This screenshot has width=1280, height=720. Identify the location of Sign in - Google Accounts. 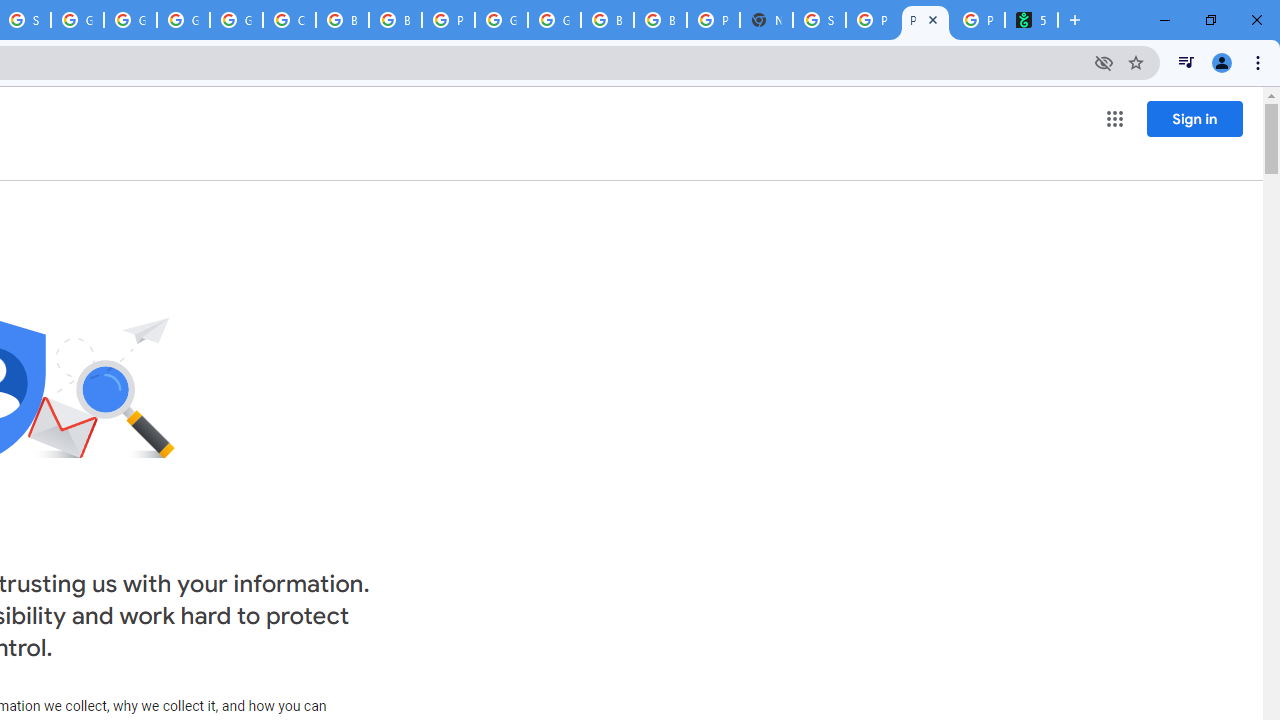
(819, 20).